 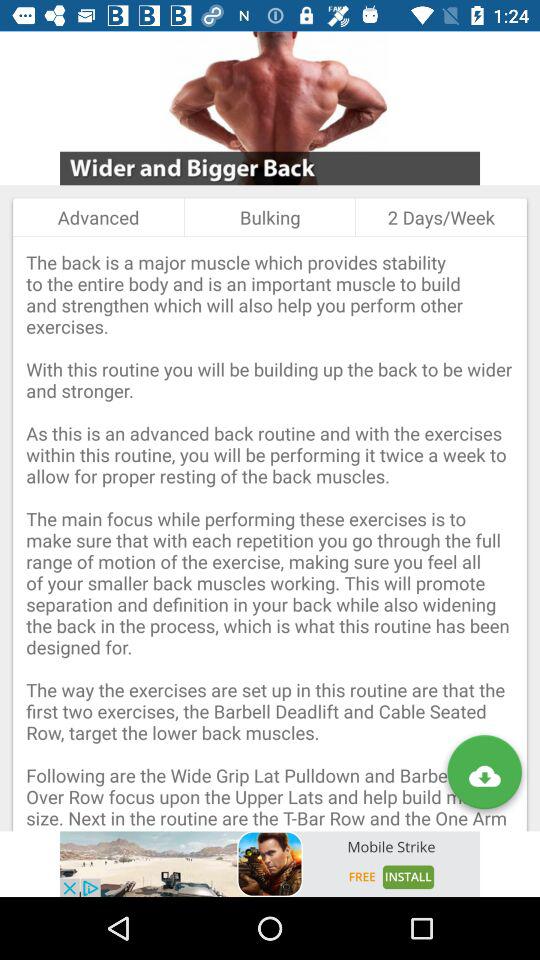 What do you see at coordinates (270, 217) in the screenshot?
I see `turn off the item above the back is icon` at bounding box center [270, 217].